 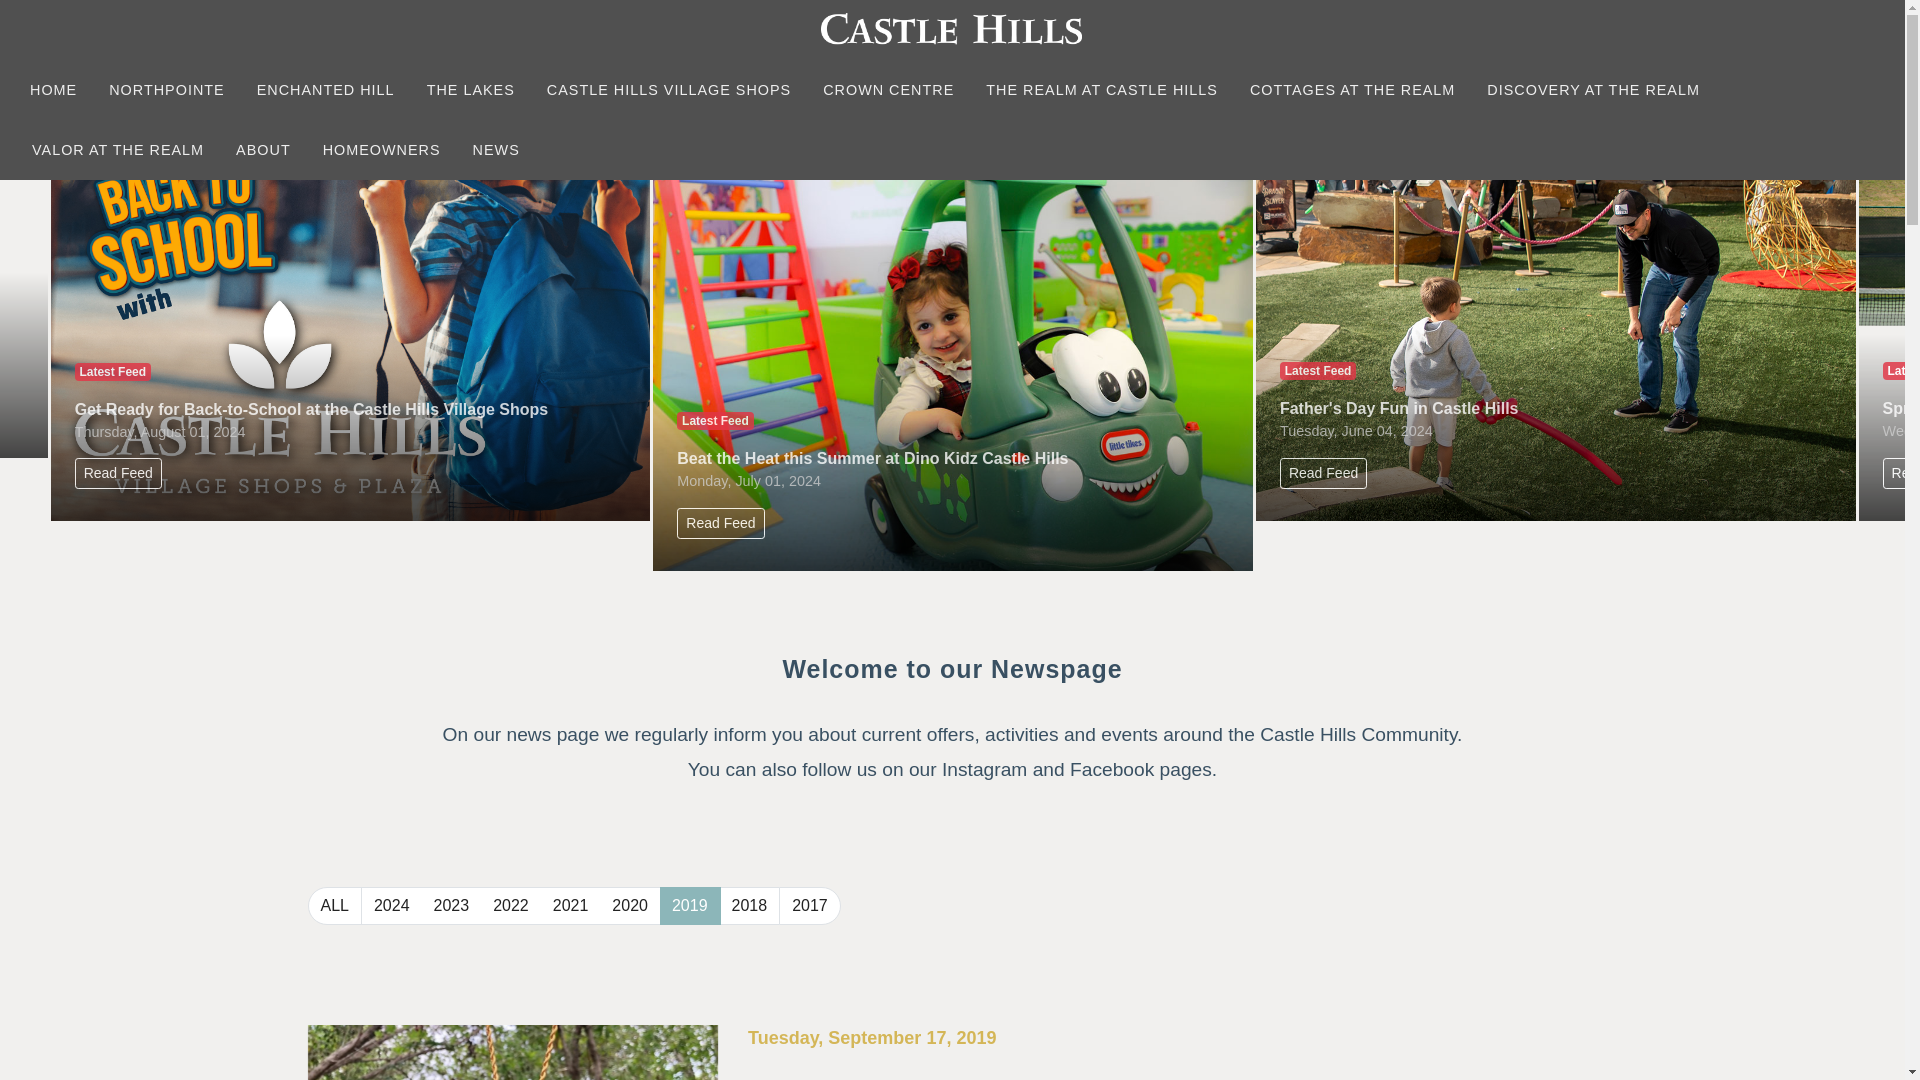 I want to click on COTTAGES AT THE REALM, so click(x=1352, y=90).